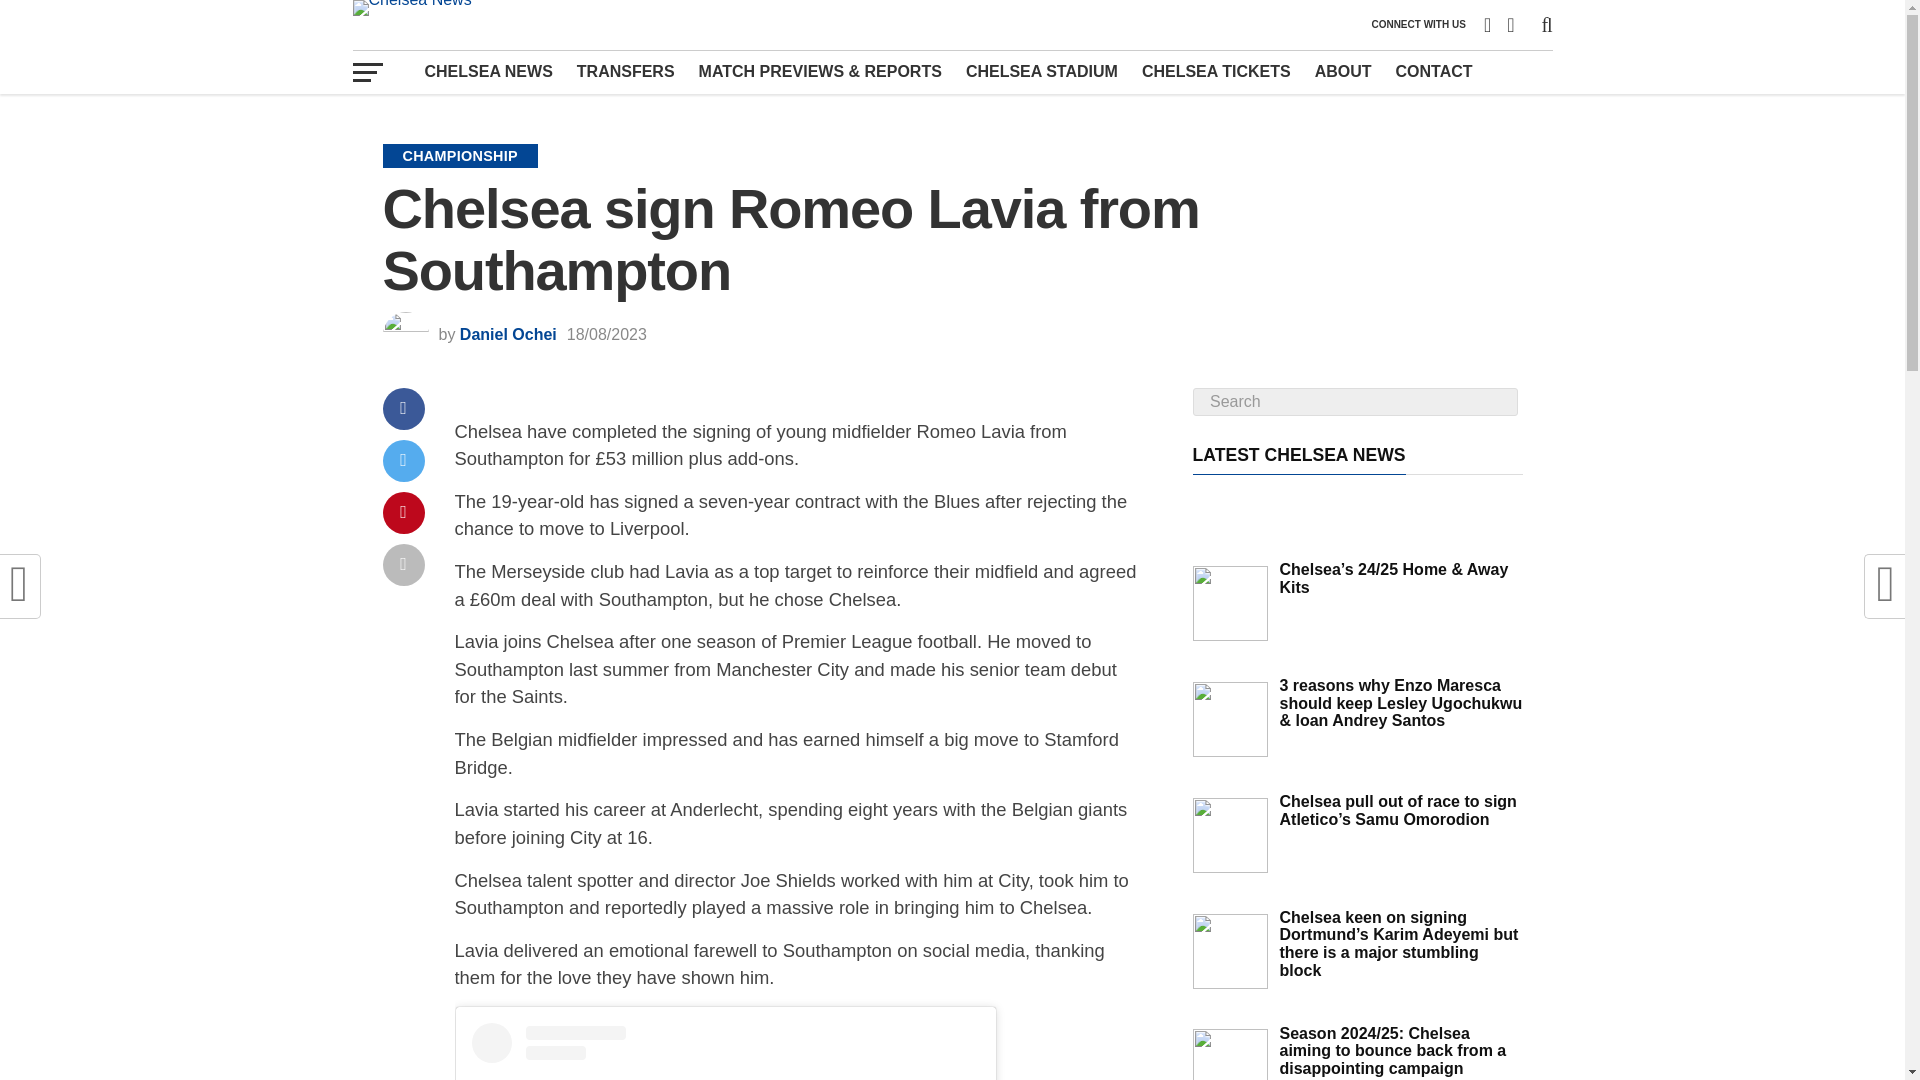 The width and height of the screenshot is (1920, 1080). Describe the element at coordinates (1216, 71) in the screenshot. I see `CHELSEA TICKETS` at that location.